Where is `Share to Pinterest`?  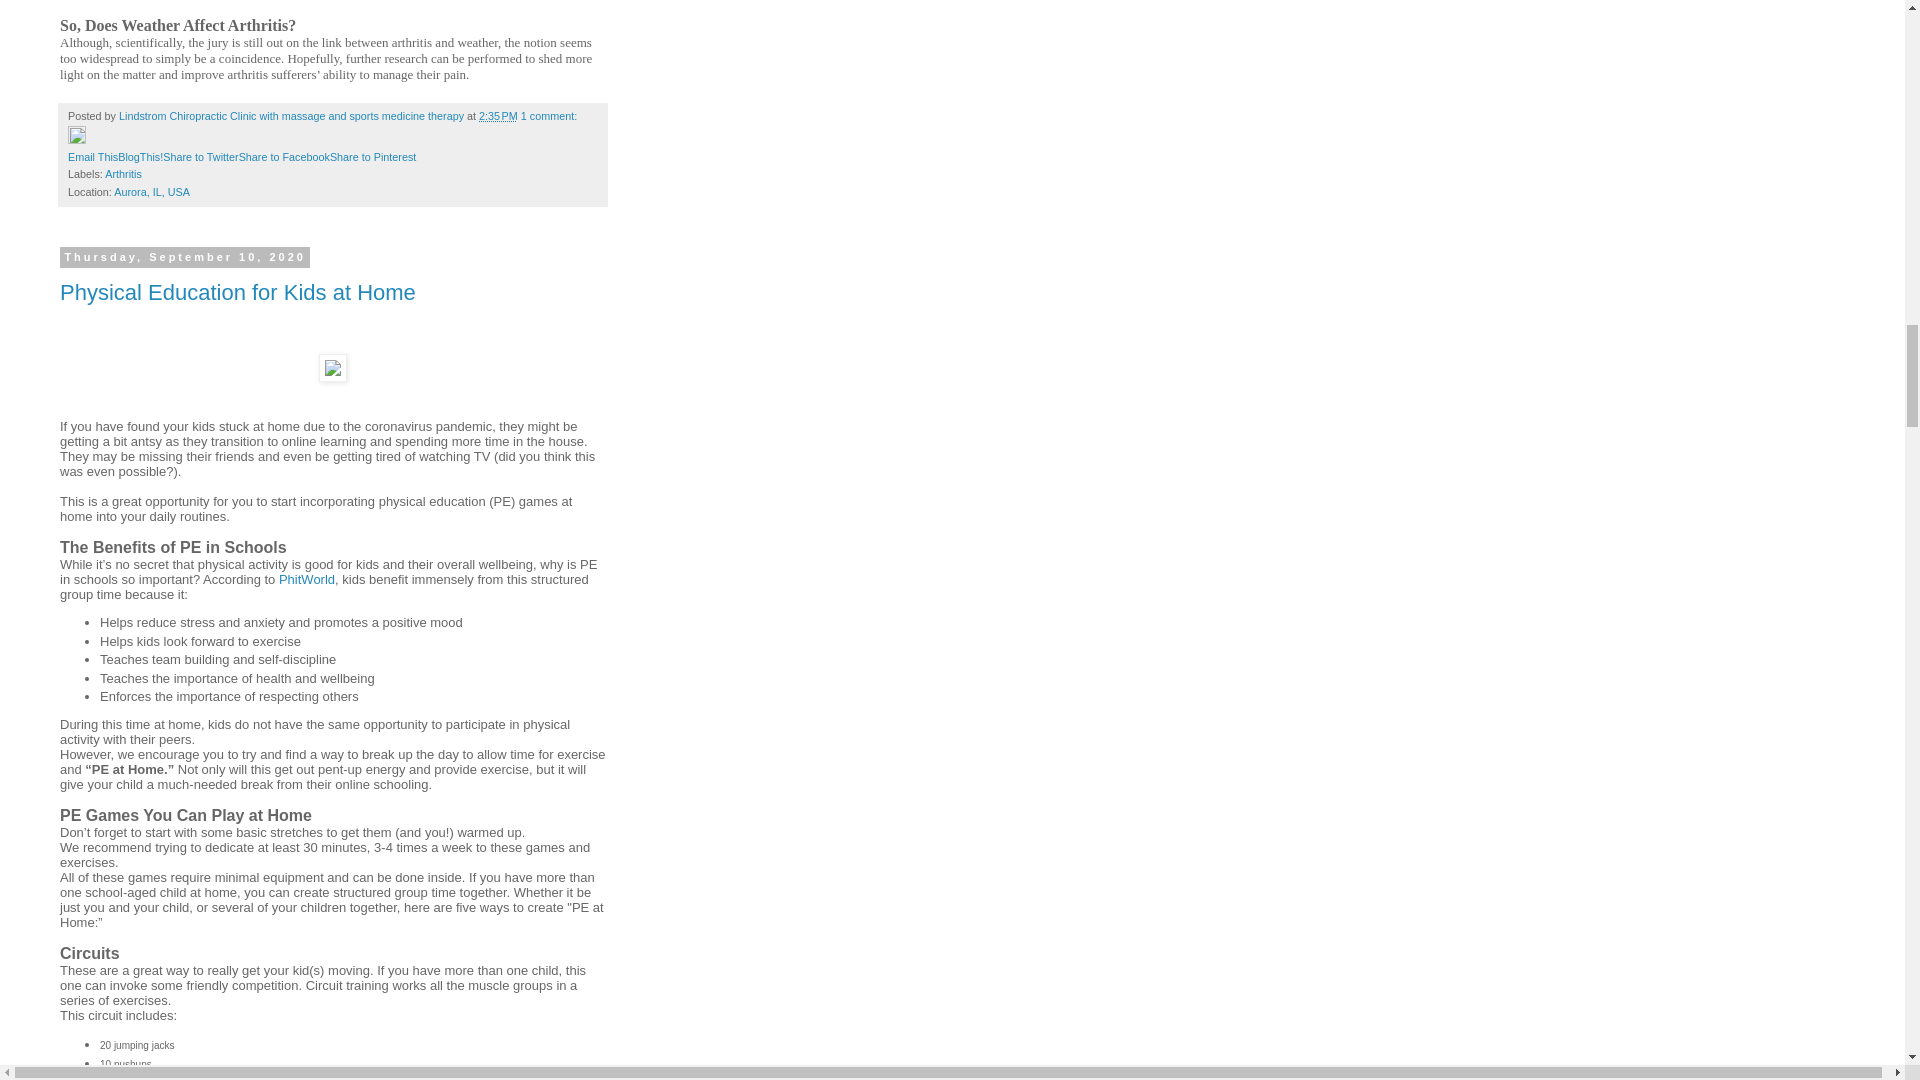
Share to Pinterest is located at coordinates (373, 157).